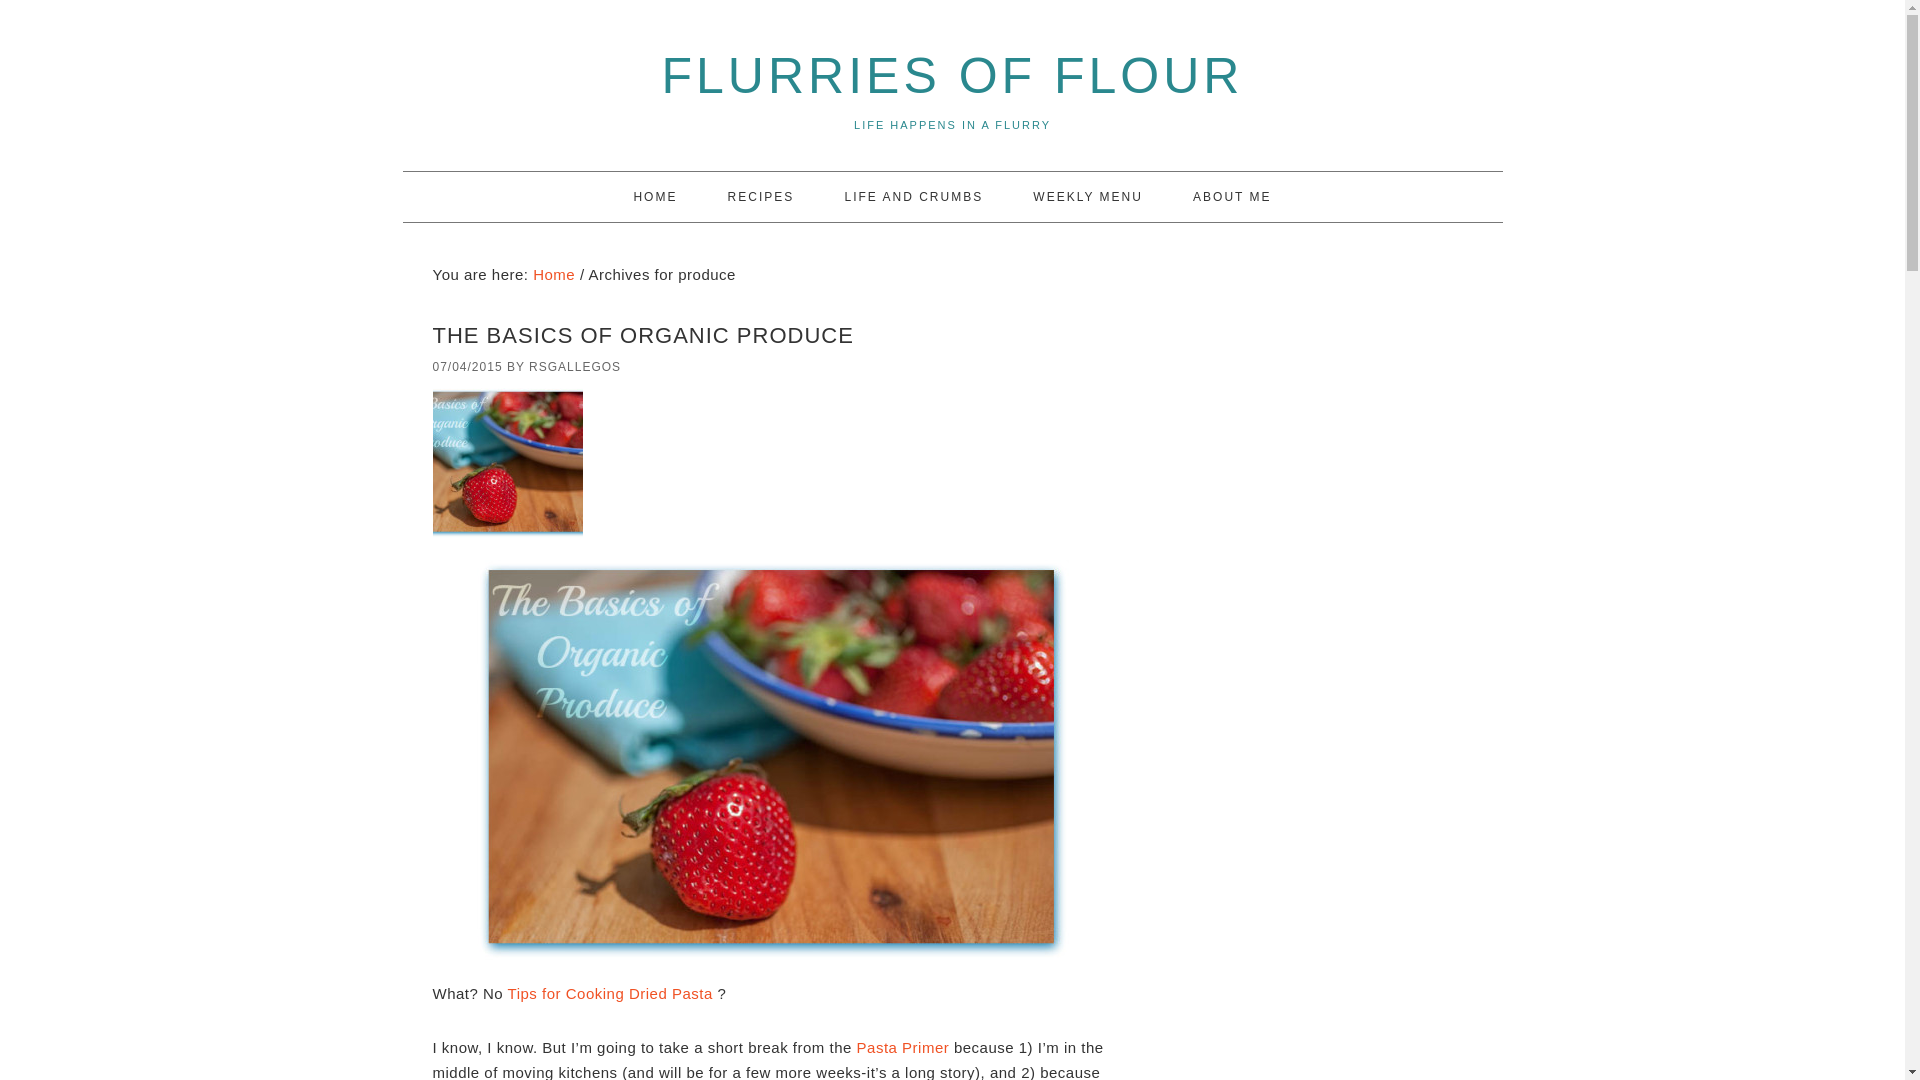 Image resolution: width=1920 pixels, height=1080 pixels. I want to click on LIFE AND CRUMBS, so click(912, 196).